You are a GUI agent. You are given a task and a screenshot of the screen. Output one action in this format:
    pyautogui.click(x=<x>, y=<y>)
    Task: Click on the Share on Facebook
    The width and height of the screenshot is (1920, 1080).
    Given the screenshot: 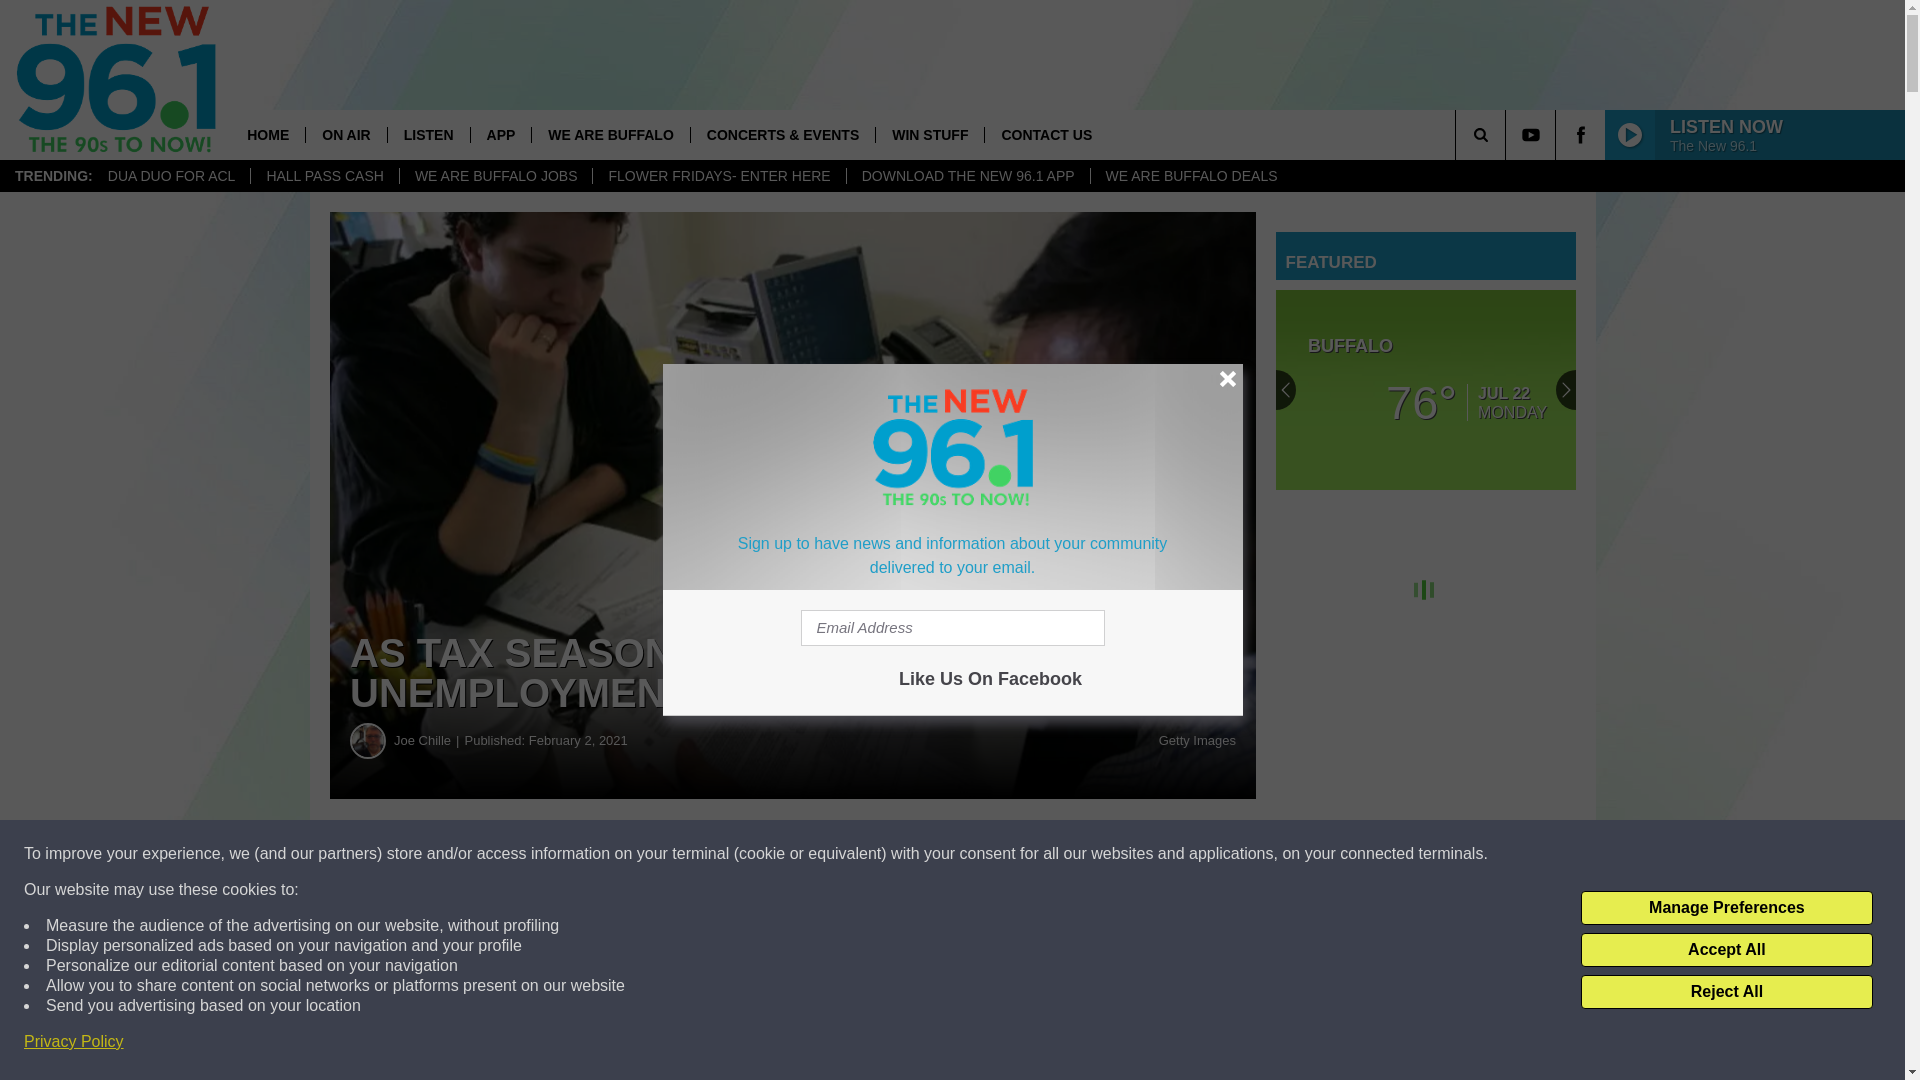 What is the action you would take?
    pyautogui.click(x=608, y=854)
    